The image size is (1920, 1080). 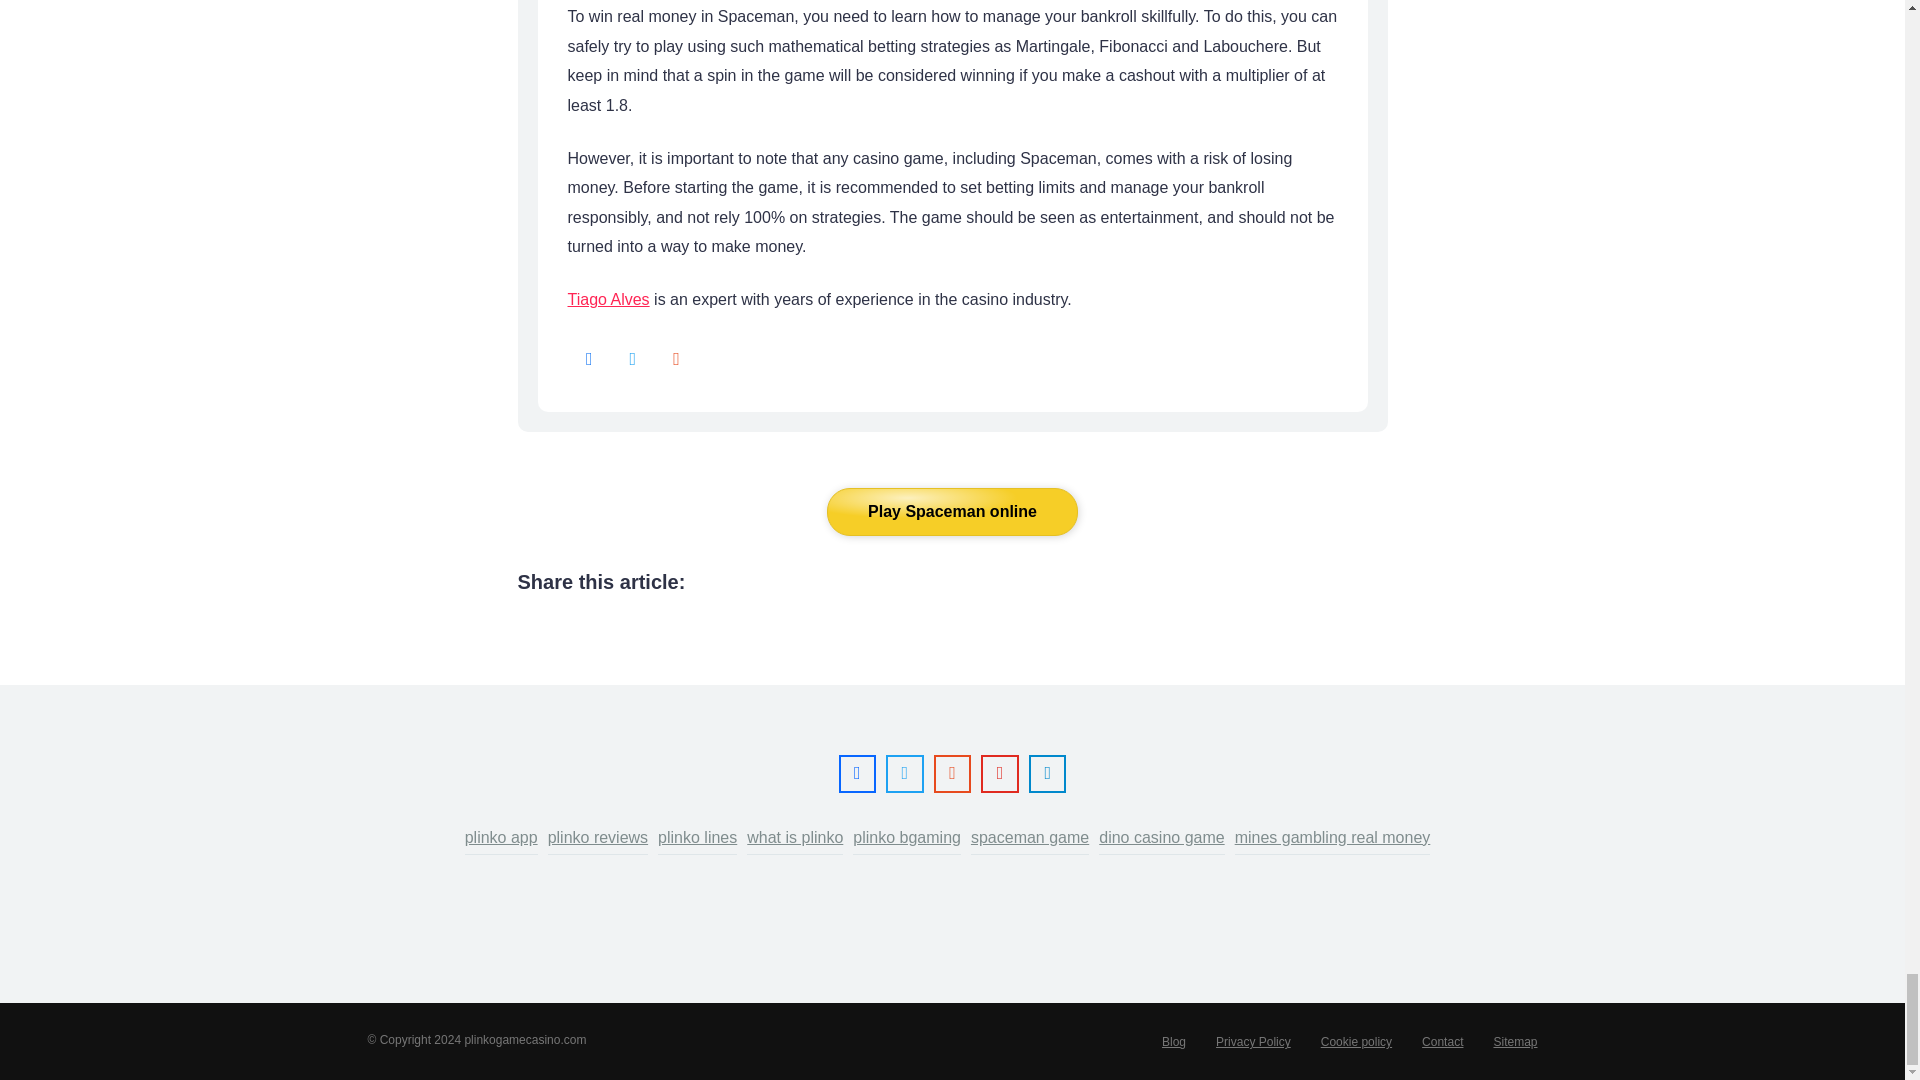 What do you see at coordinates (953, 774) in the screenshot?
I see `Reddit` at bounding box center [953, 774].